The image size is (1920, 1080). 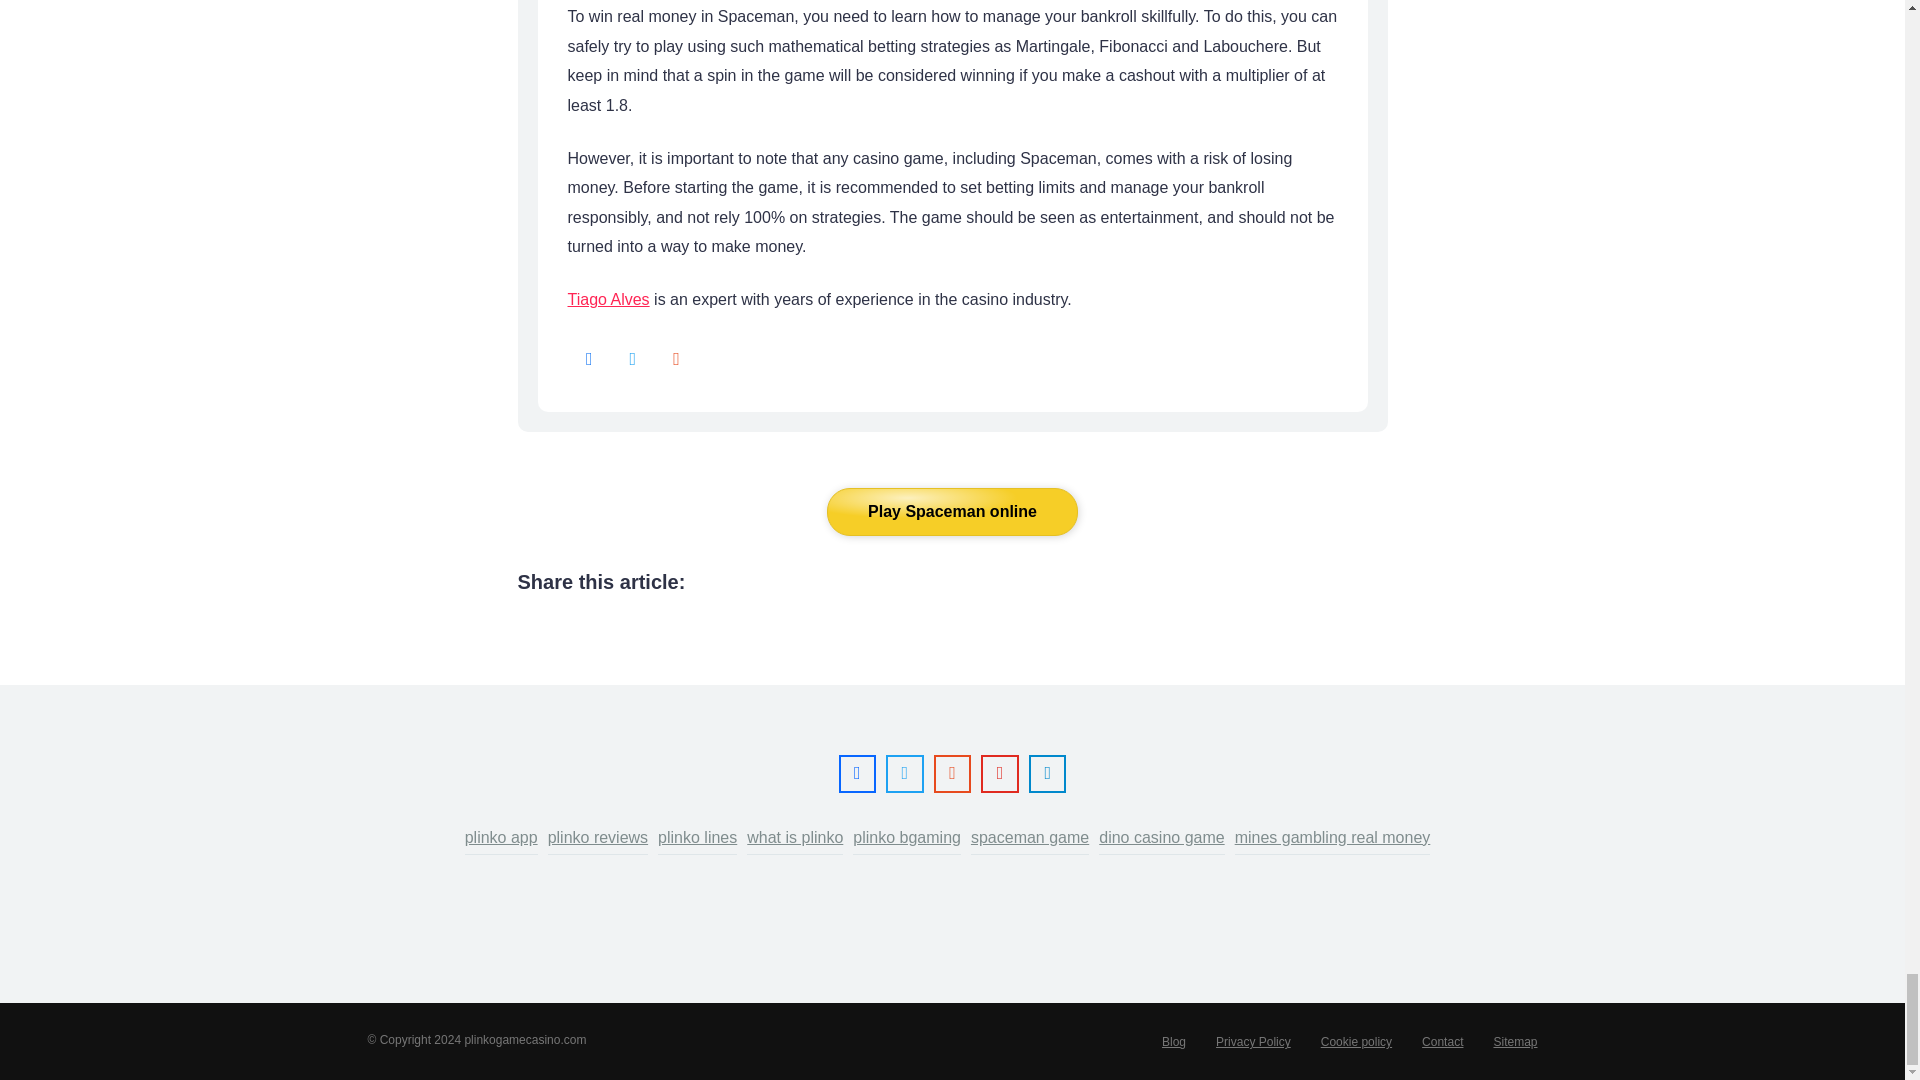 What do you see at coordinates (953, 774) in the screenshot?
I see `Reddit` at bounding box center [953, 774].